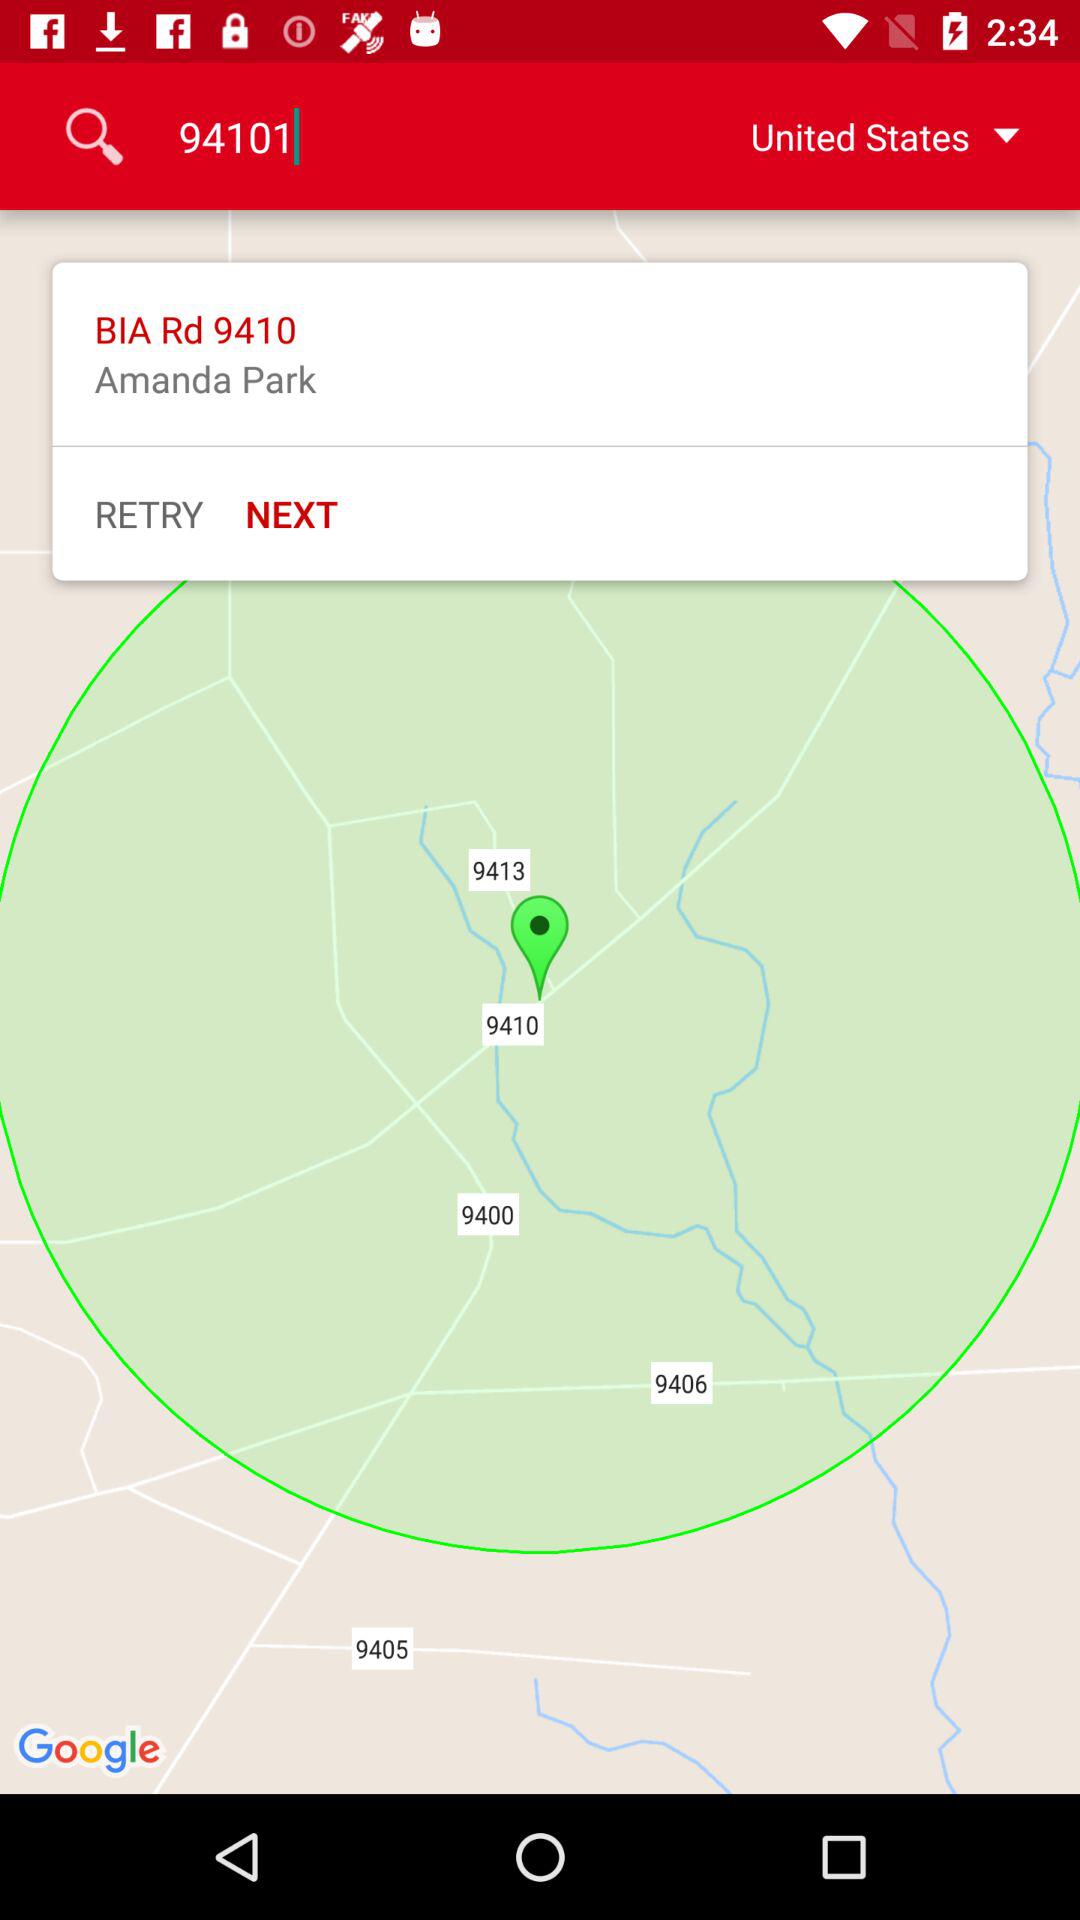 This screenshot has height=1920, width=1080. What do you see at coordinates (292, 513) in the screenshot?
I see `launch item next to retry icon` at bounding box center [292, 513].